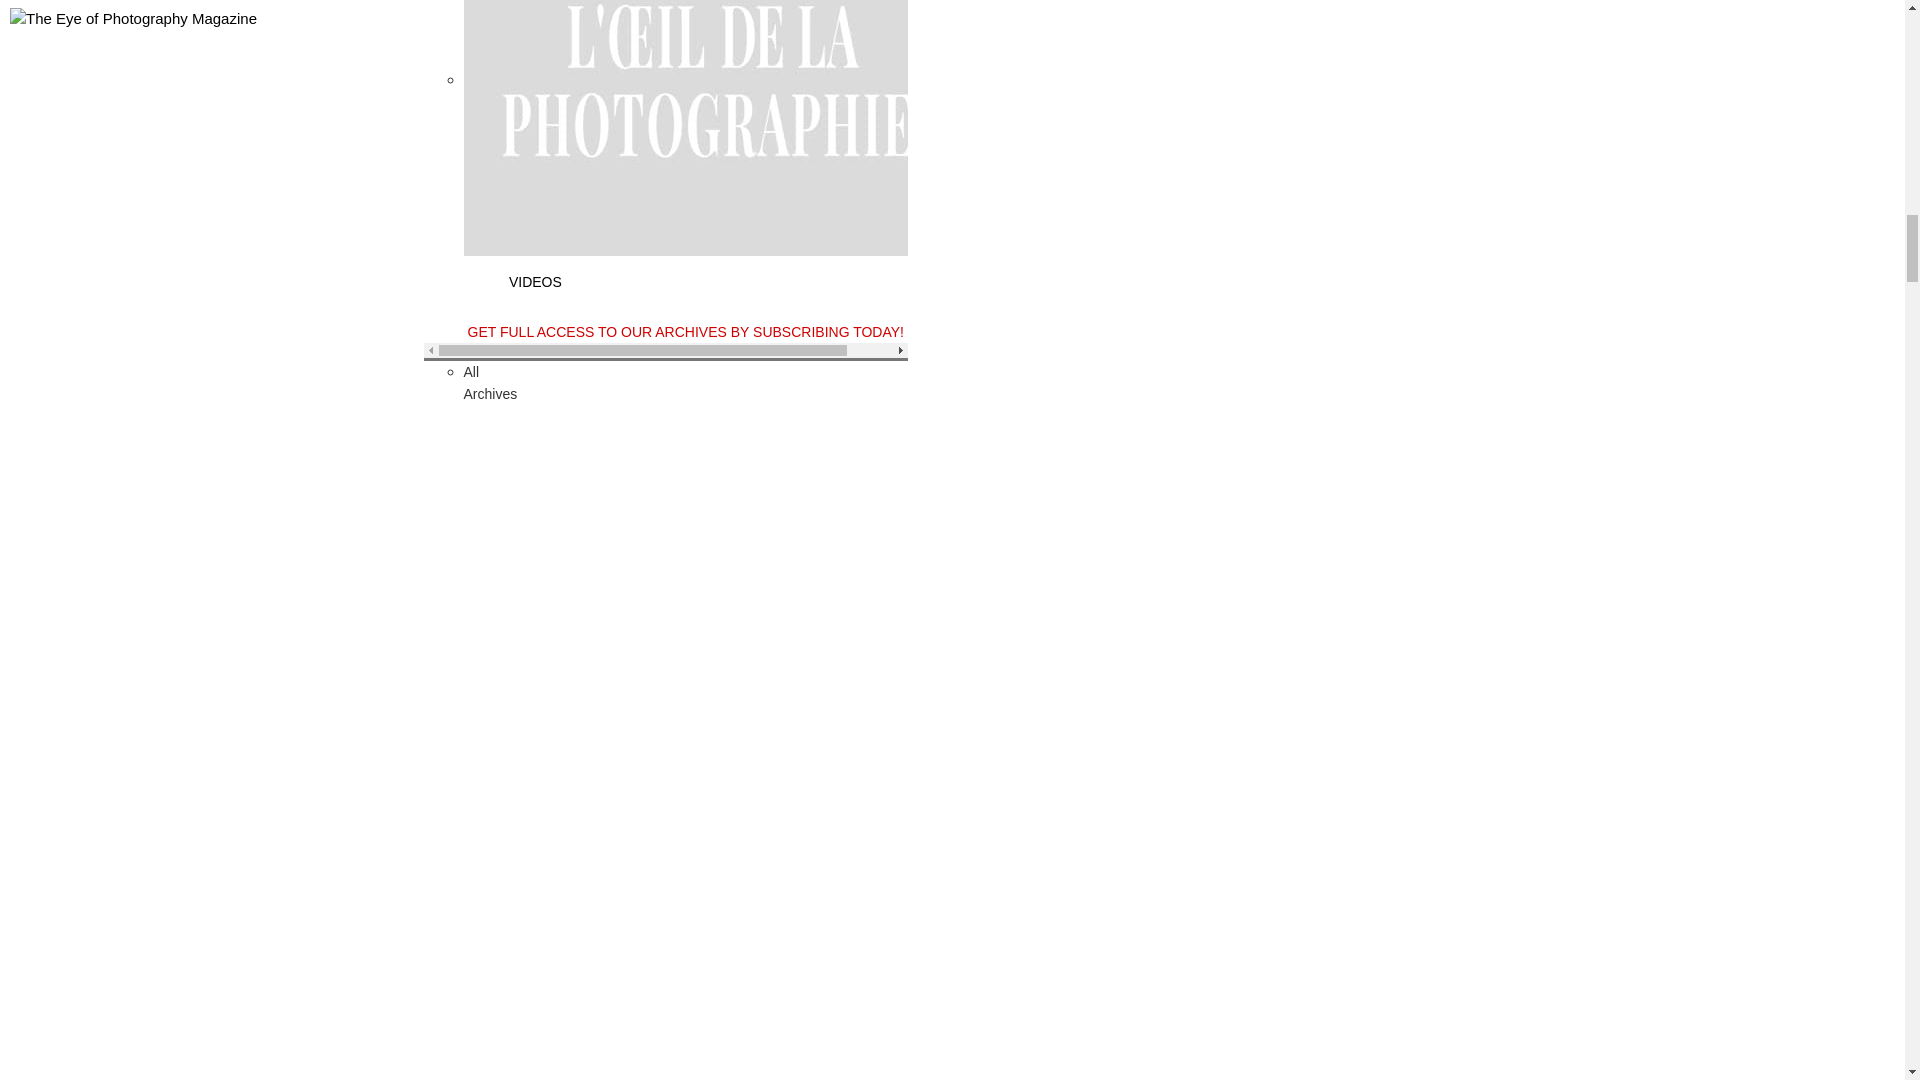 The height and width of the screenshot is (1080, 1920). What do you see at coordinates (714, 80) in the screenshot?
I see `Videos` at bounding box center [714, 80].